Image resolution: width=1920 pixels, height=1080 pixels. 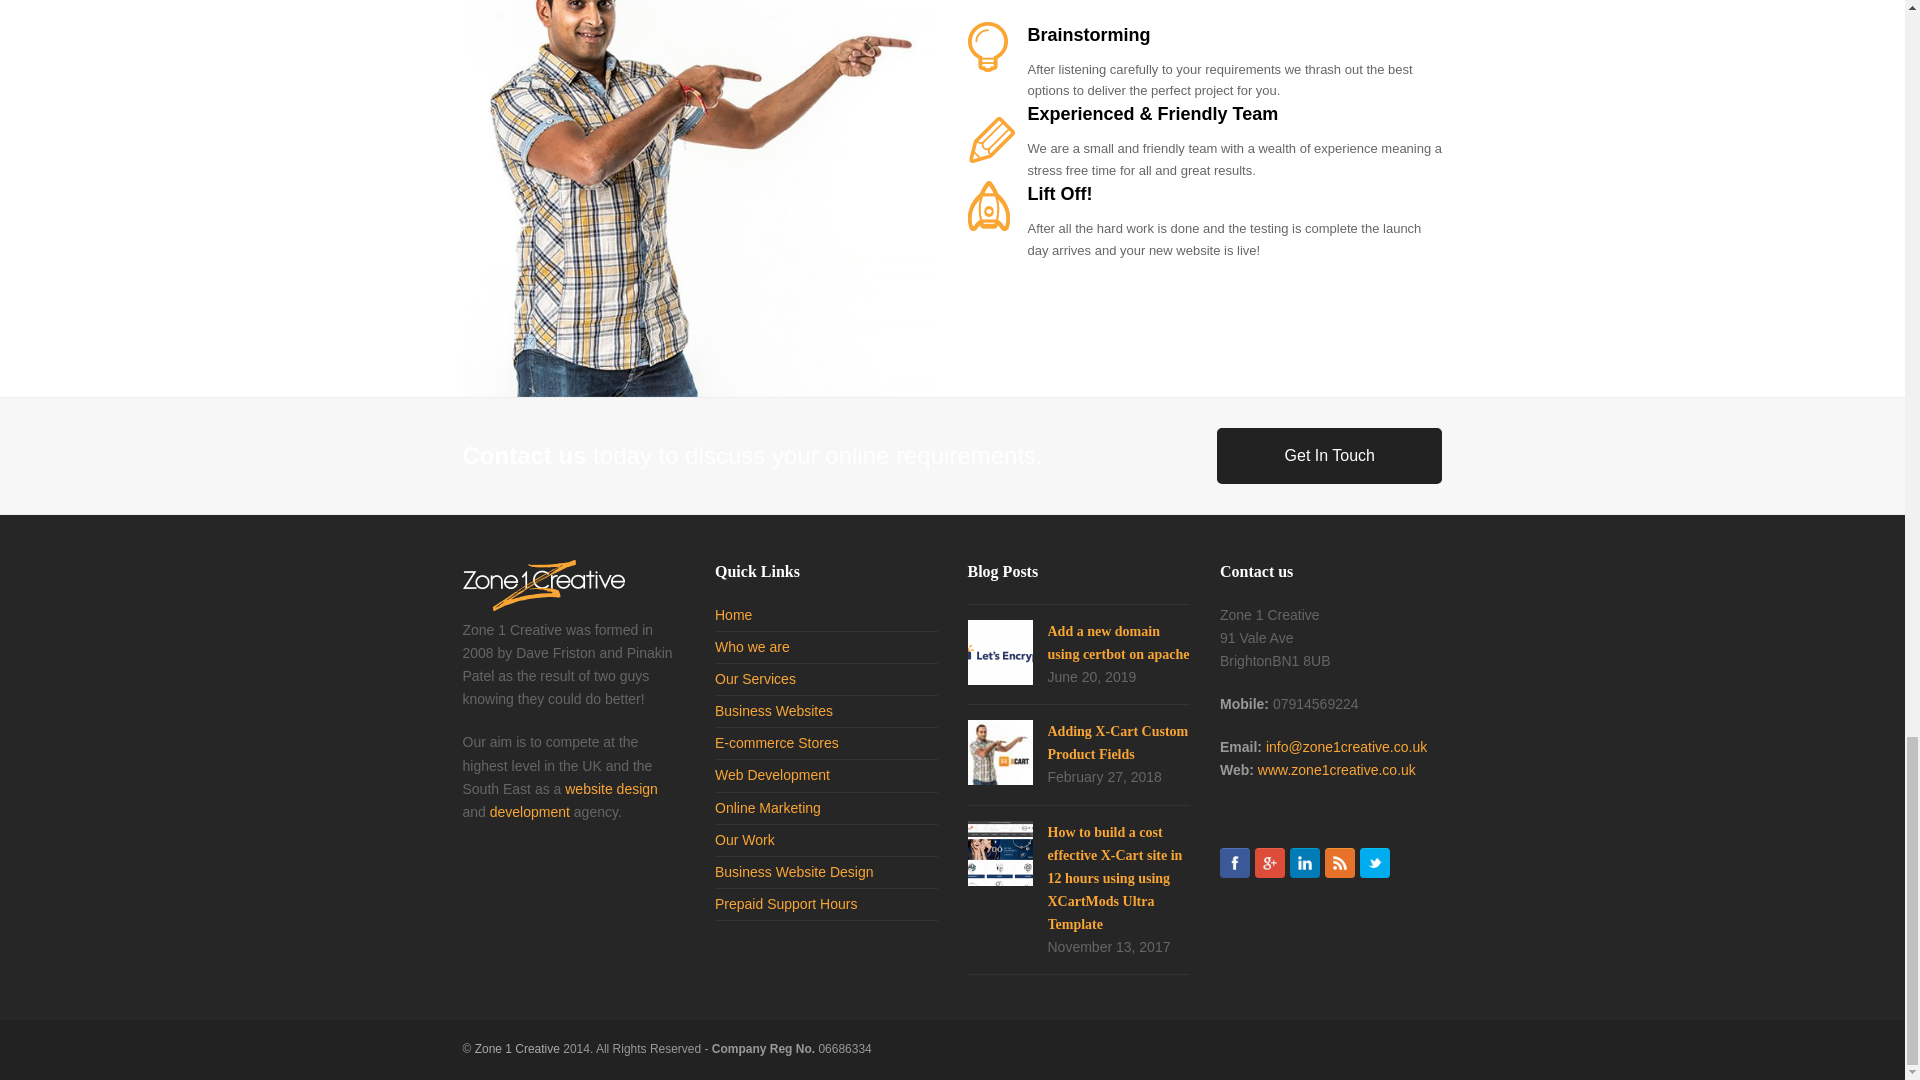 What do you see at coordinates (752, 646) in the screenshot?
I see `Who we are` at bounding box center [752, 646].